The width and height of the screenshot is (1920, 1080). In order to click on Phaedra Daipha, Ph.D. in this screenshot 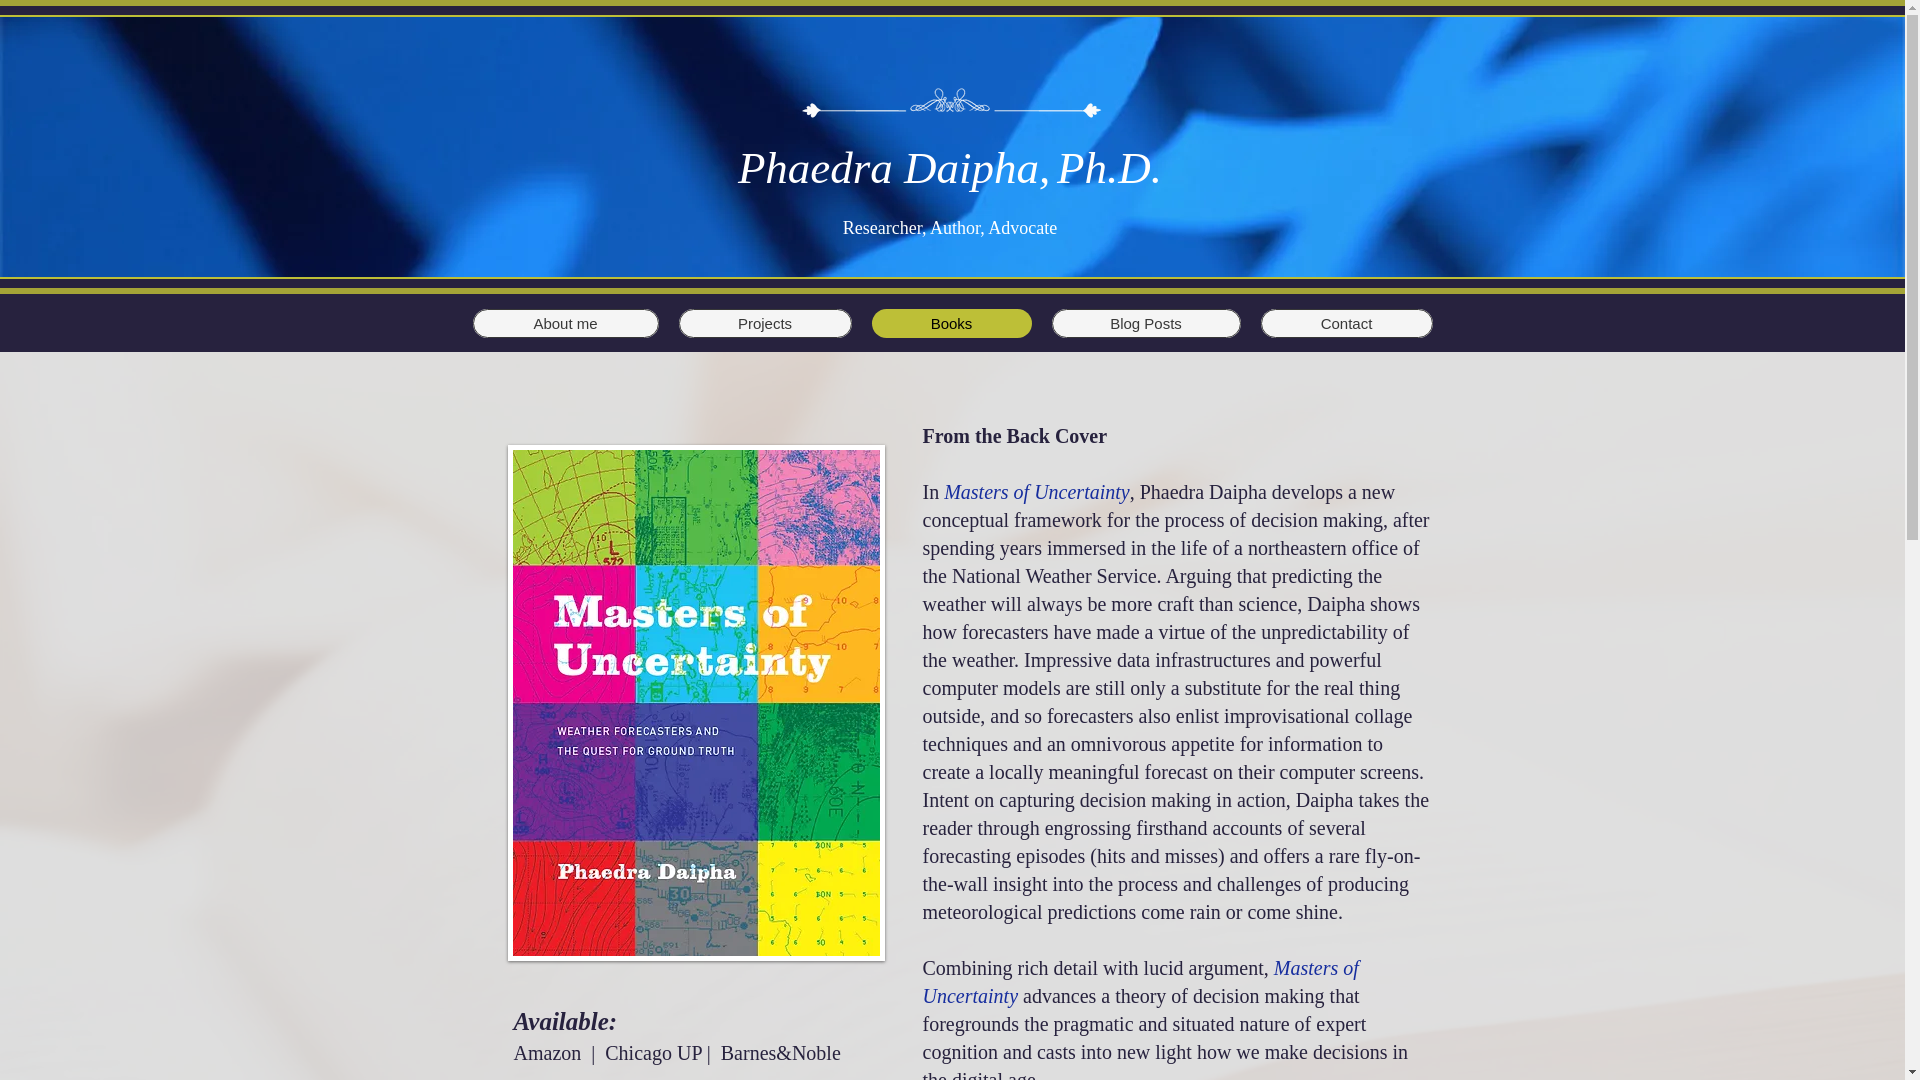, I will do `click(949, 168)`.